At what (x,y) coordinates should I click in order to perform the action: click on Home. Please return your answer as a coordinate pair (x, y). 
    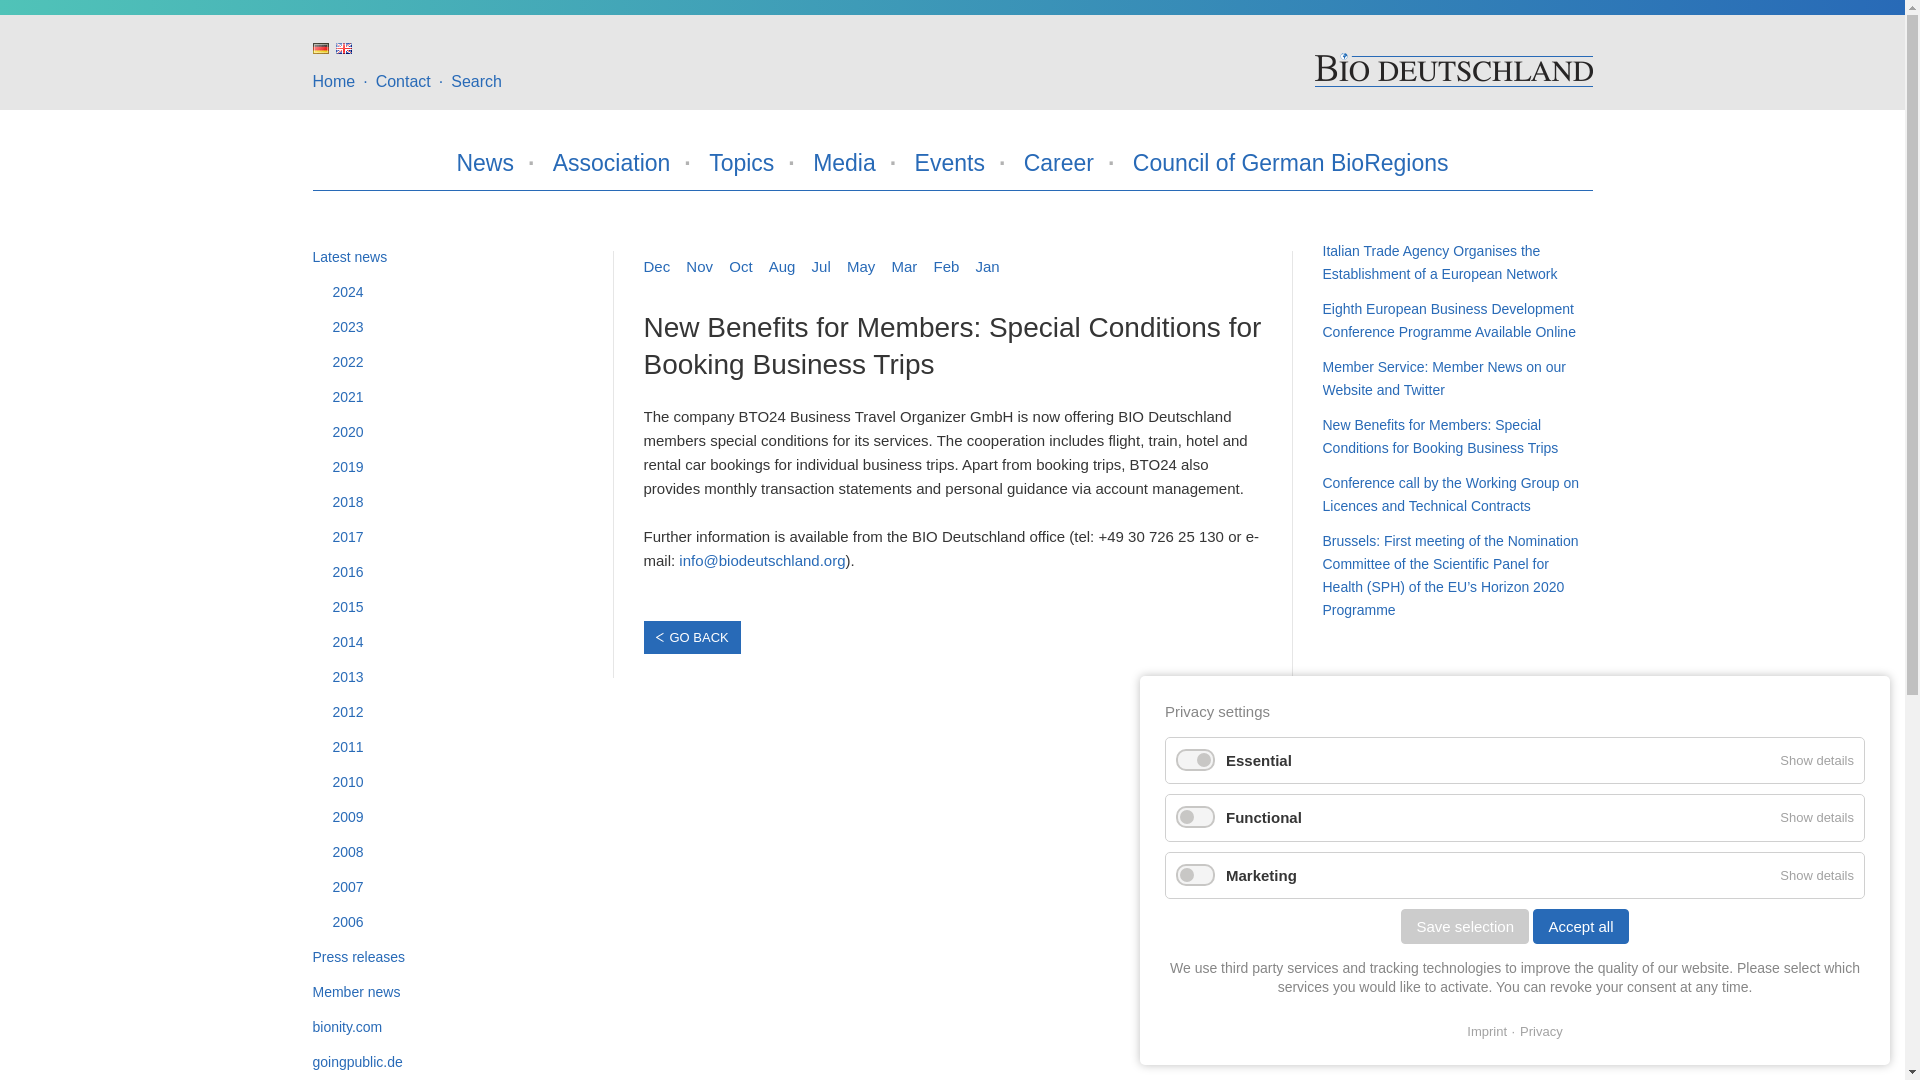
    Looking at the image, I should click on (333, 81).